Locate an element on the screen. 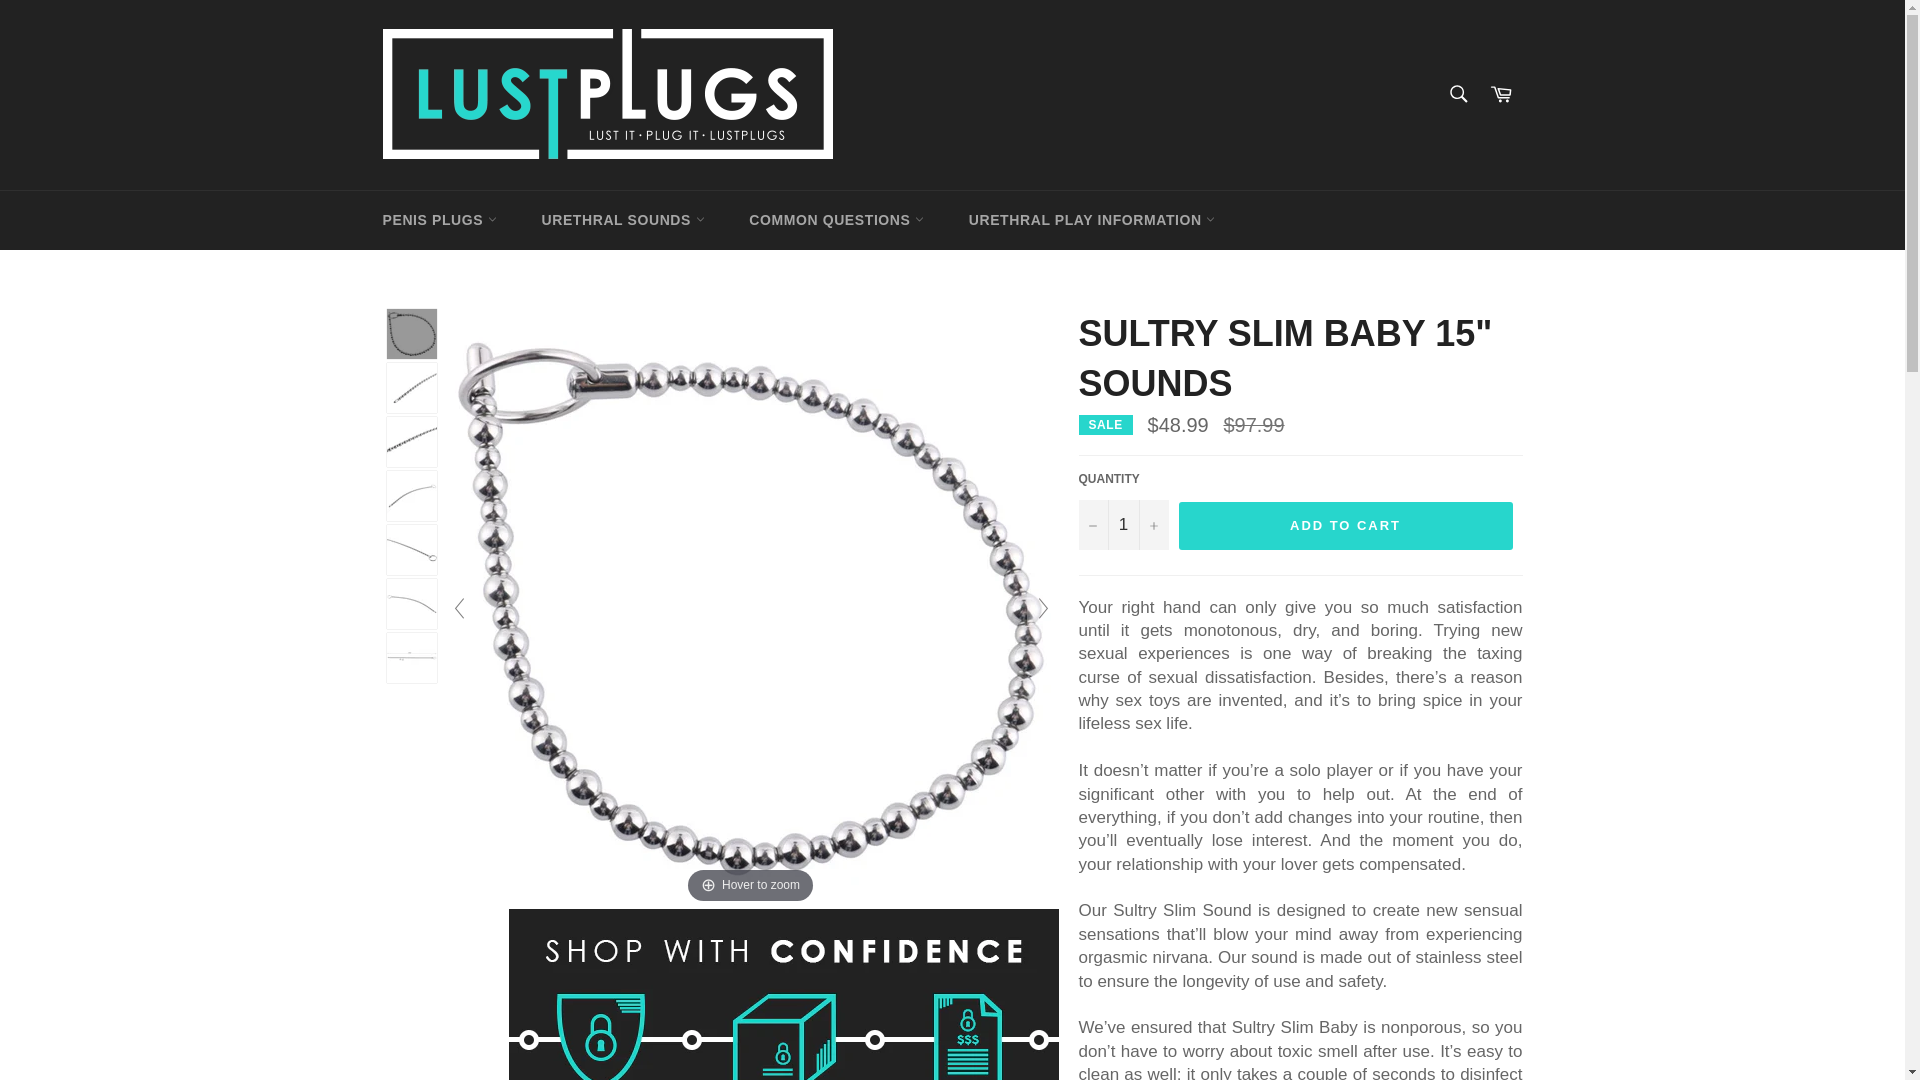 This screenshot has height=1080, width=1920. PENIS PLUGS is located at coordinates (439, 220).